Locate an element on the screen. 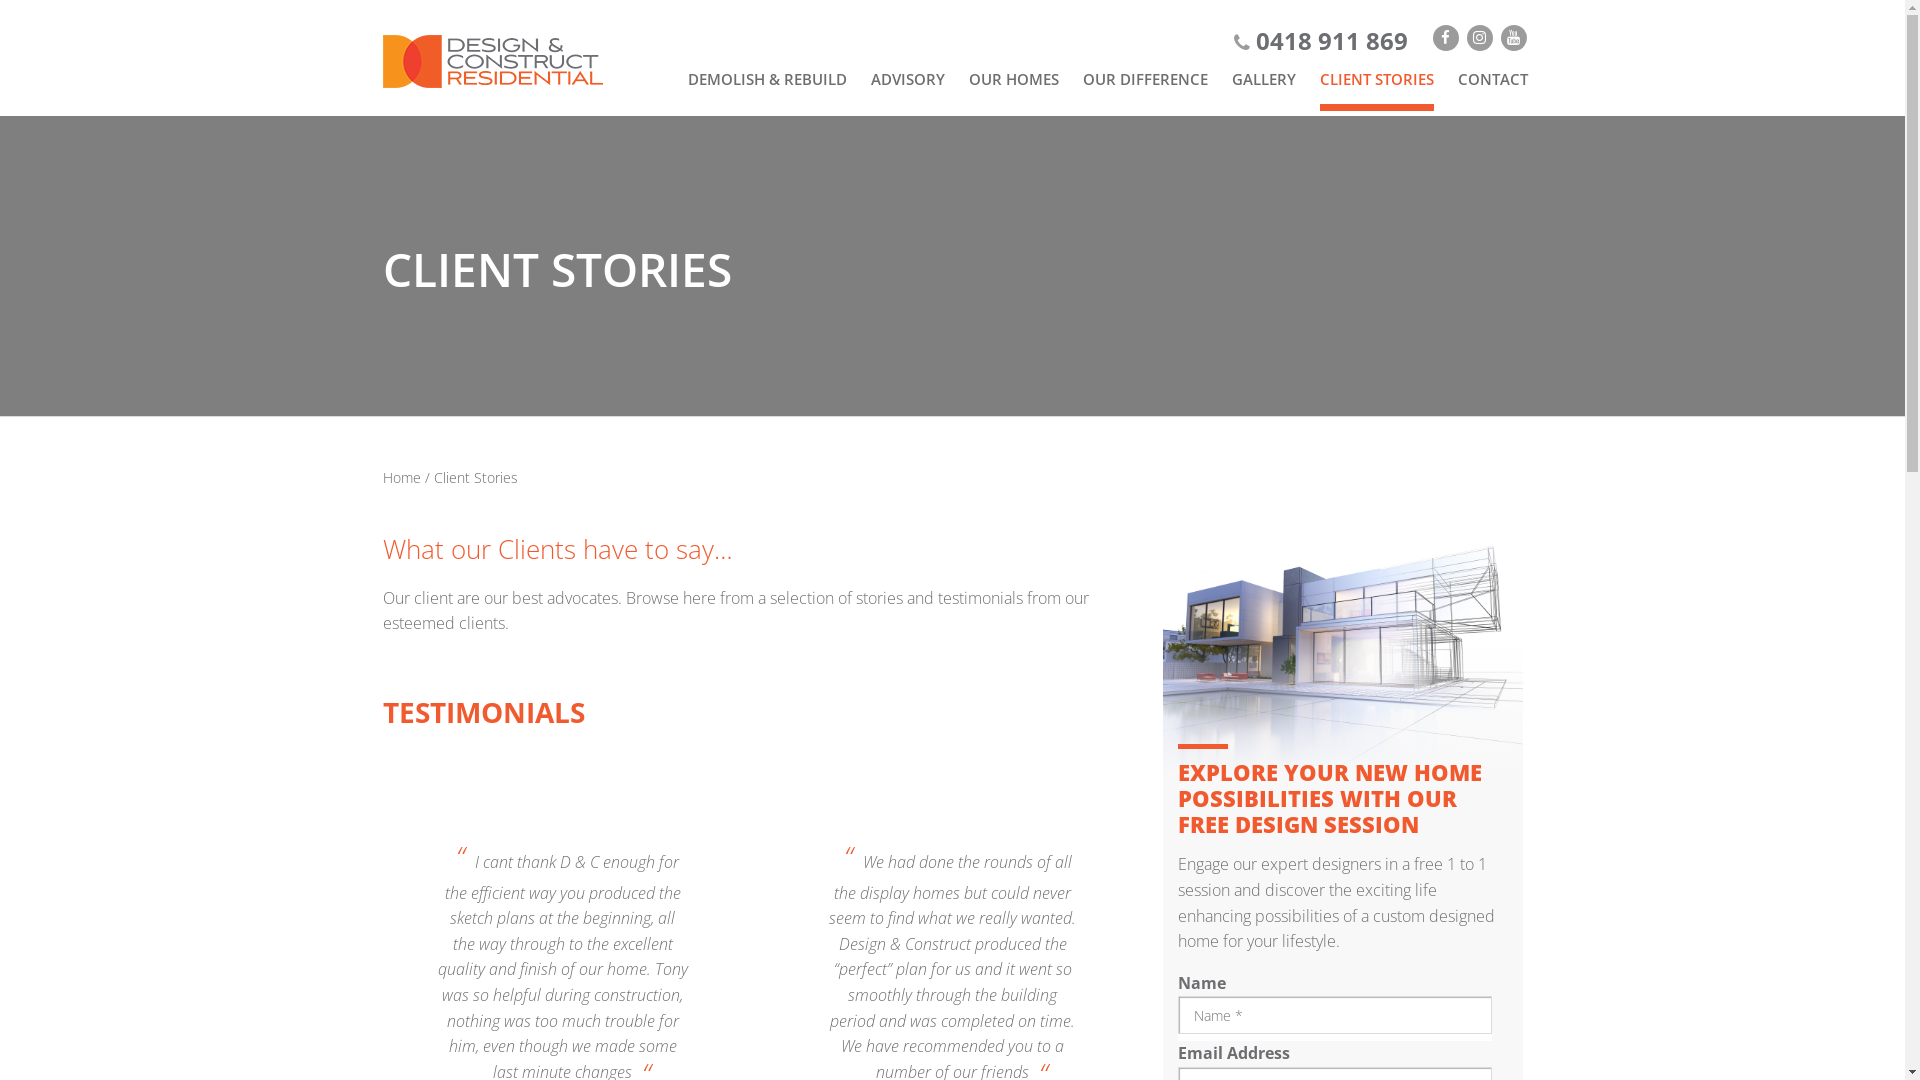 This screenshot has height=1080, width=1920. 0418 911 869 is located at coordinates (1321, 40).